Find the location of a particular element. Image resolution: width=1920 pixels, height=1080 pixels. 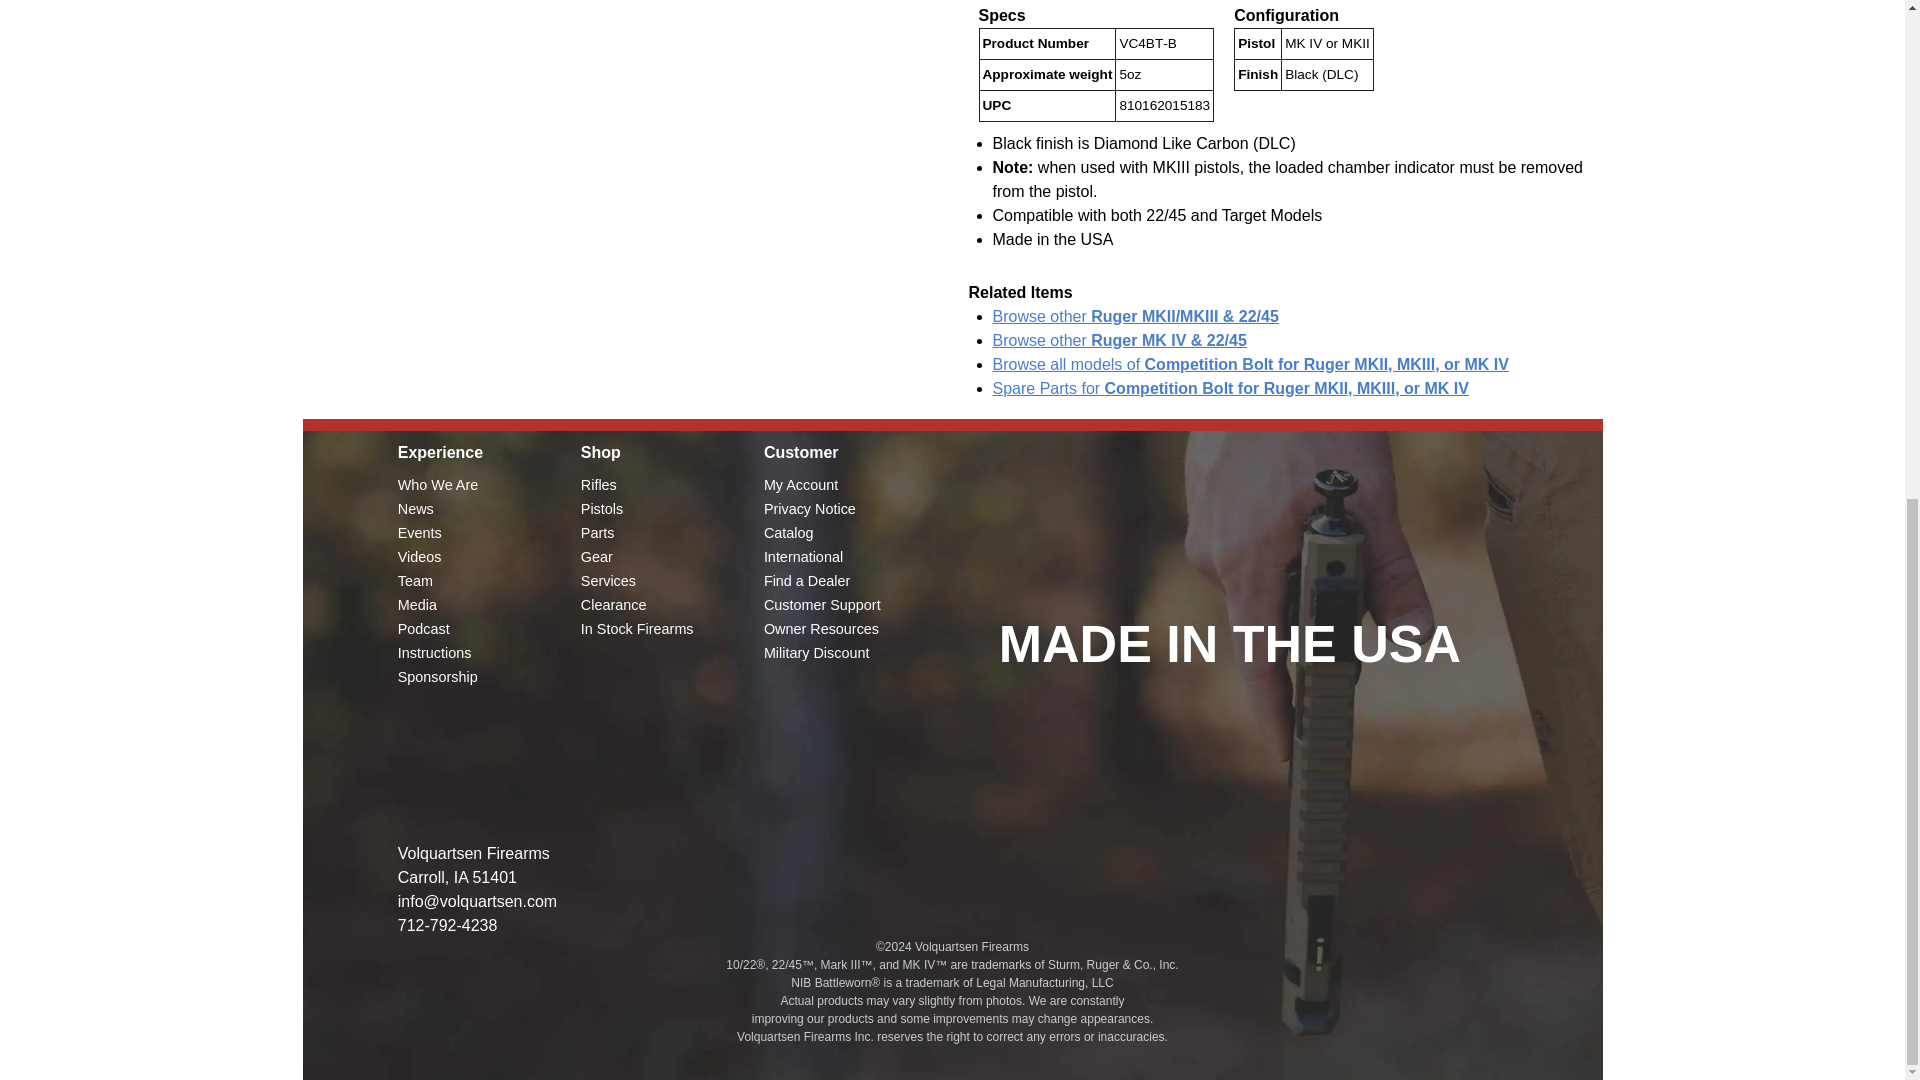

Events is located at coordinates (419, 532).